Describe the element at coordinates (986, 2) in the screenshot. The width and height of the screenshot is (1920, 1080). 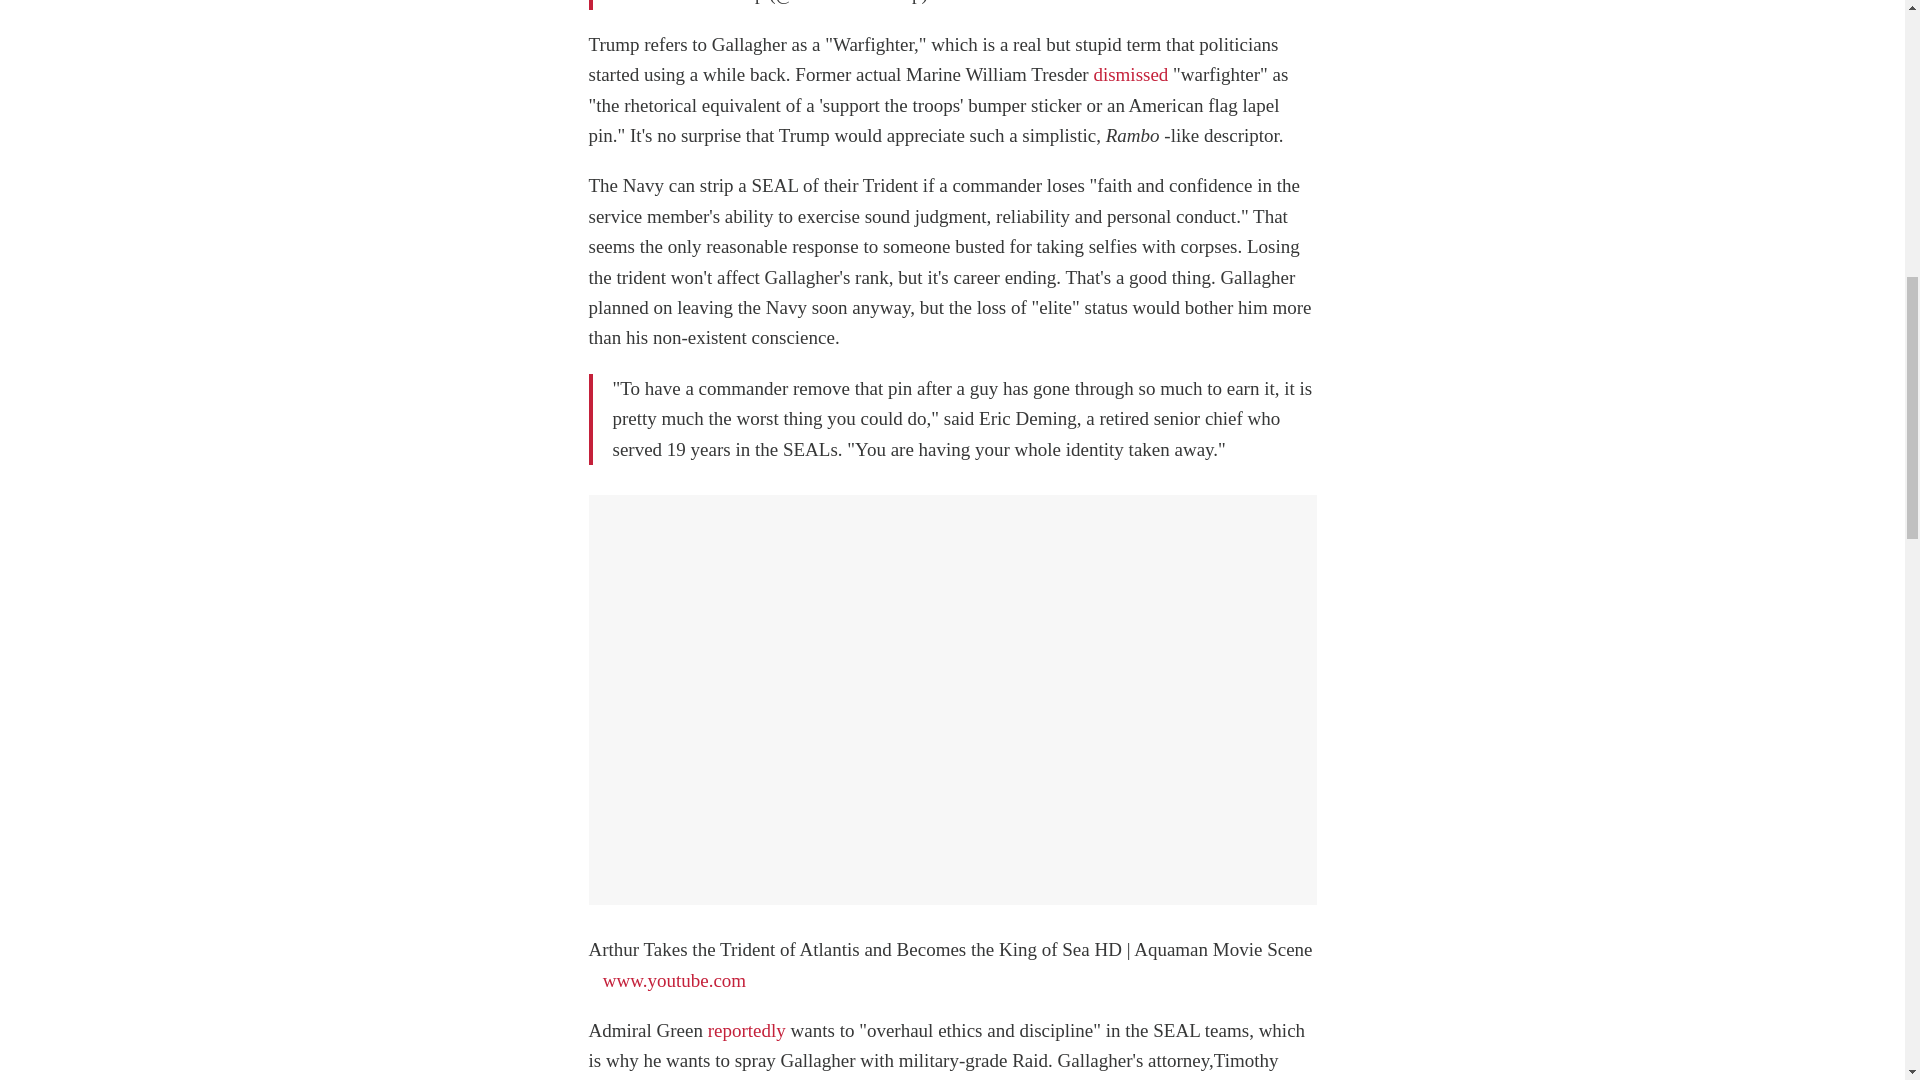
I see `1574343021.0` at that location.